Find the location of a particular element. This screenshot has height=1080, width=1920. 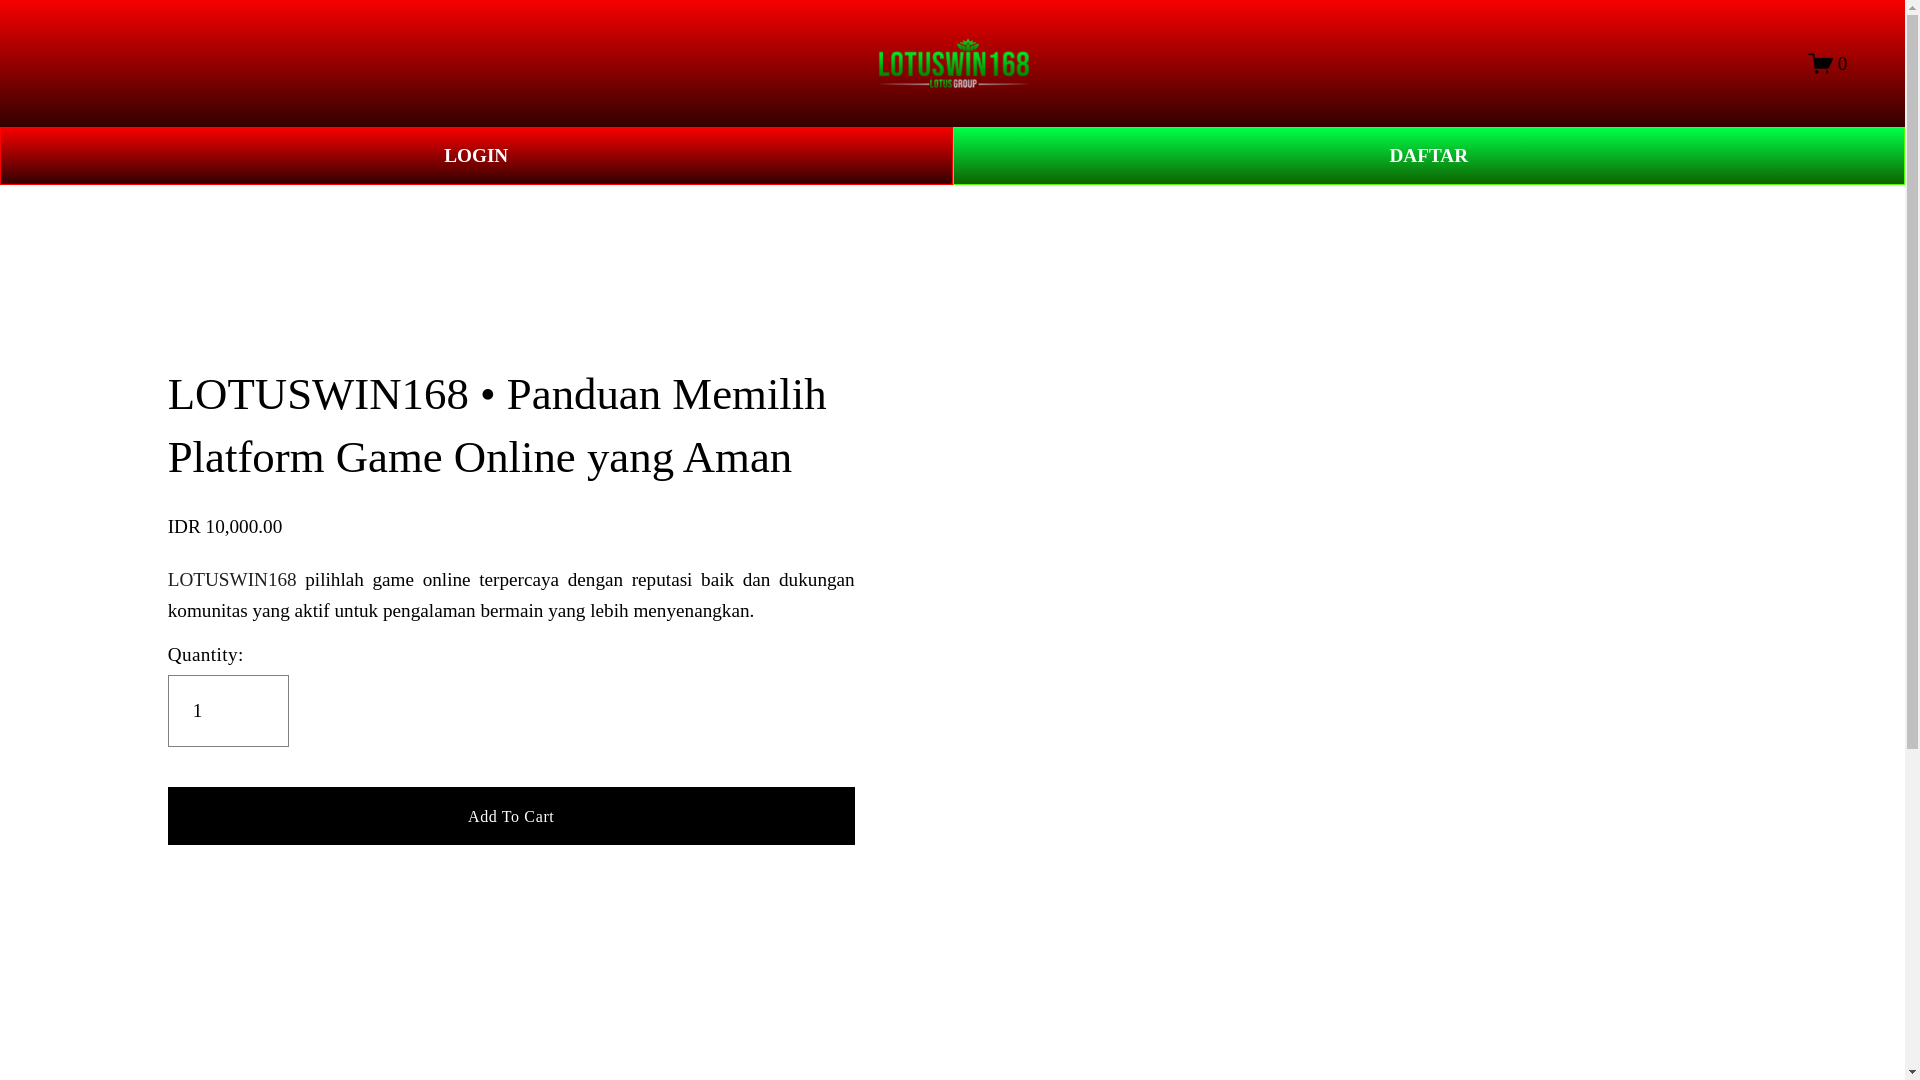

0 is located at coordinates (1828, 62).